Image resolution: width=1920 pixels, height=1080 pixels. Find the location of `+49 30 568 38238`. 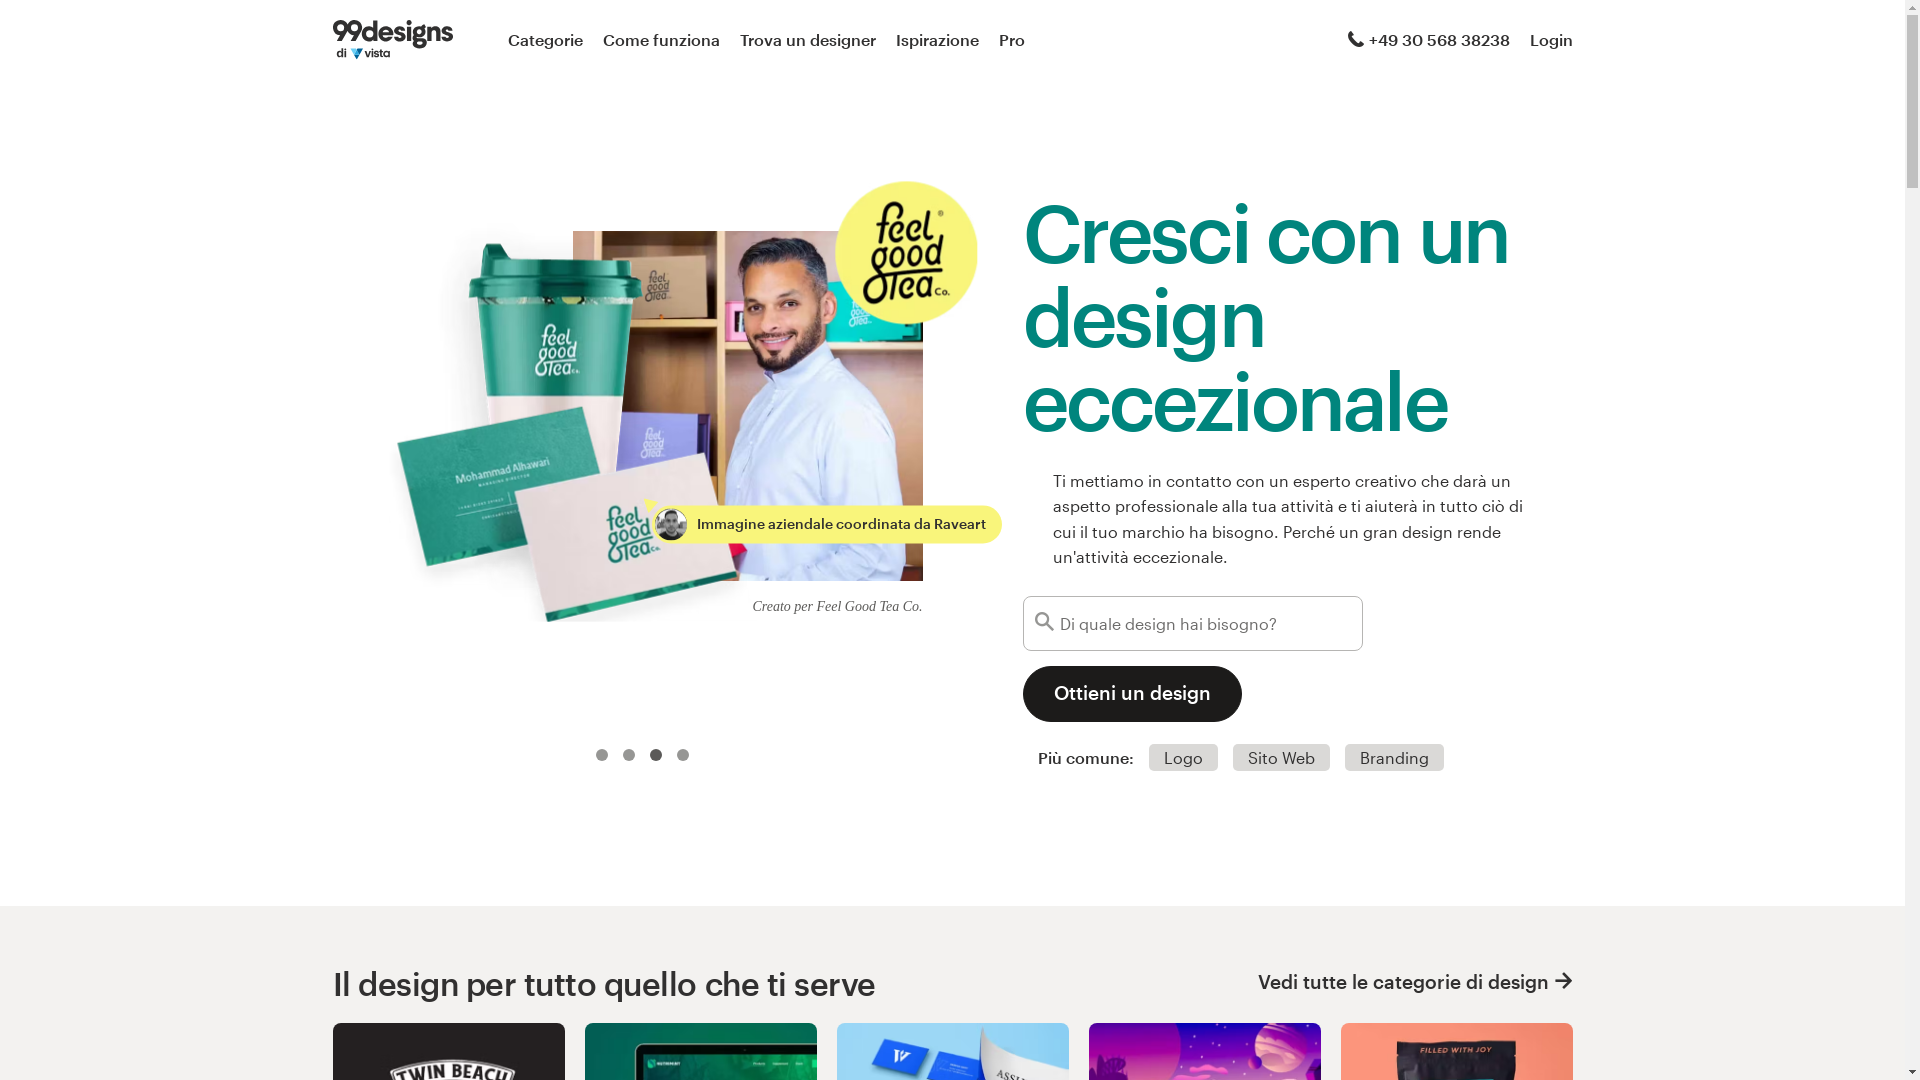

+49 30 568 38238 is located at coordinates (1429, 40).